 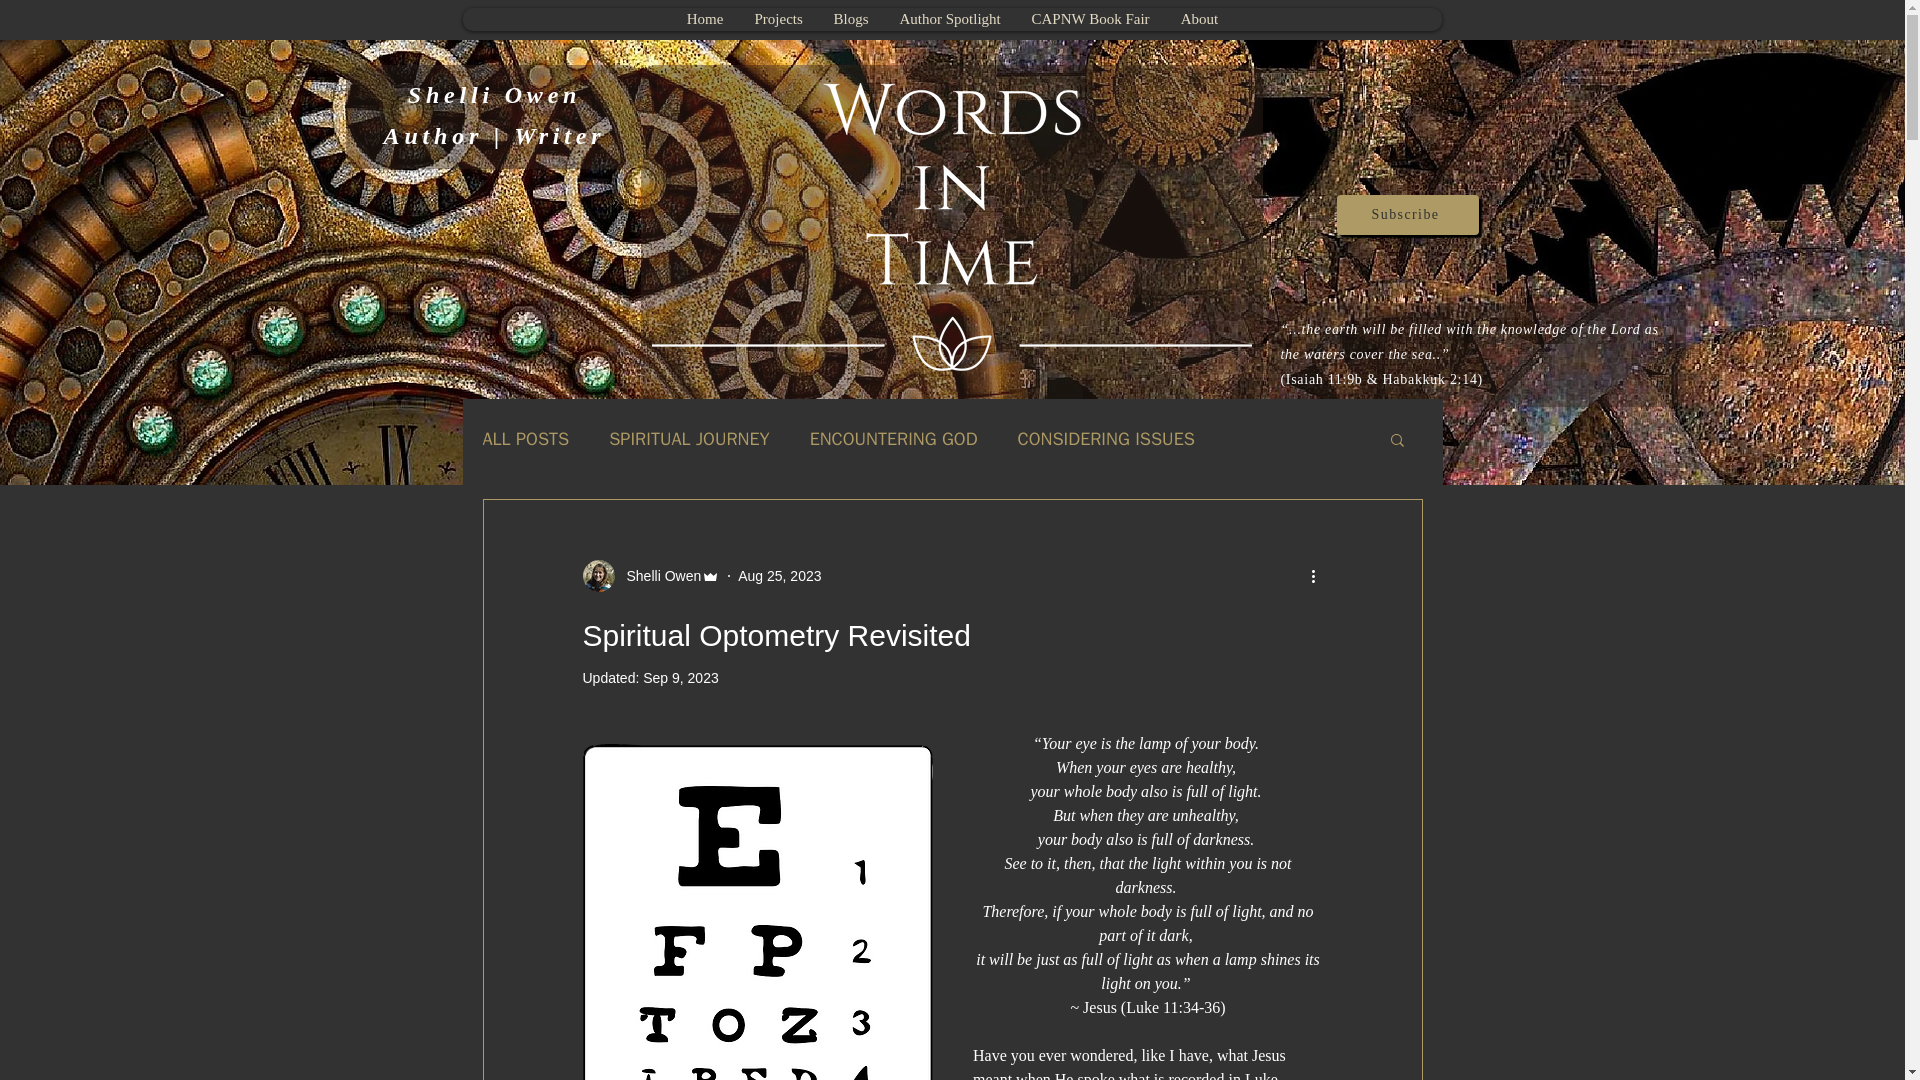 I want to click on Shelli Owen, so click(x=657, y=576).